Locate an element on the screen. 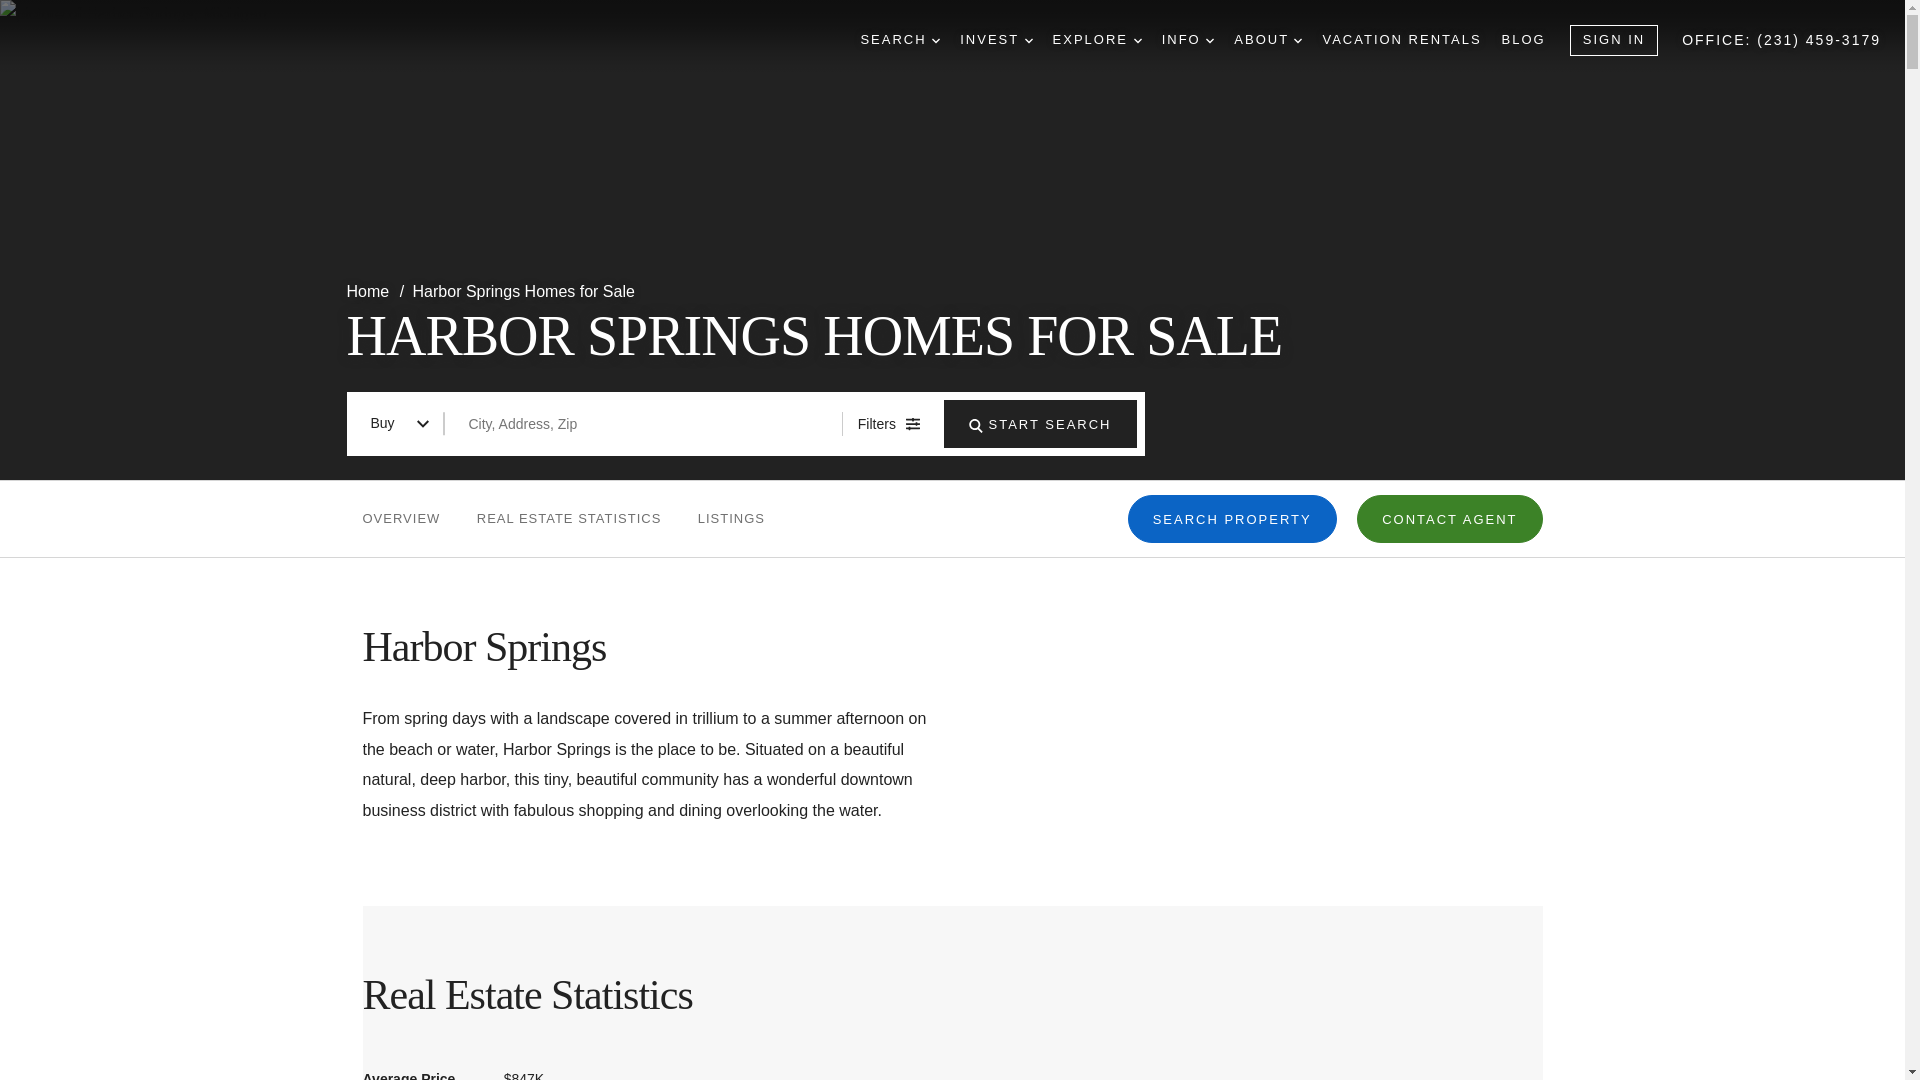 The width and height of the screenshot is (1920, 1080). SEARCH DROPDOWN ARROW is located at coordinates (900, 40).